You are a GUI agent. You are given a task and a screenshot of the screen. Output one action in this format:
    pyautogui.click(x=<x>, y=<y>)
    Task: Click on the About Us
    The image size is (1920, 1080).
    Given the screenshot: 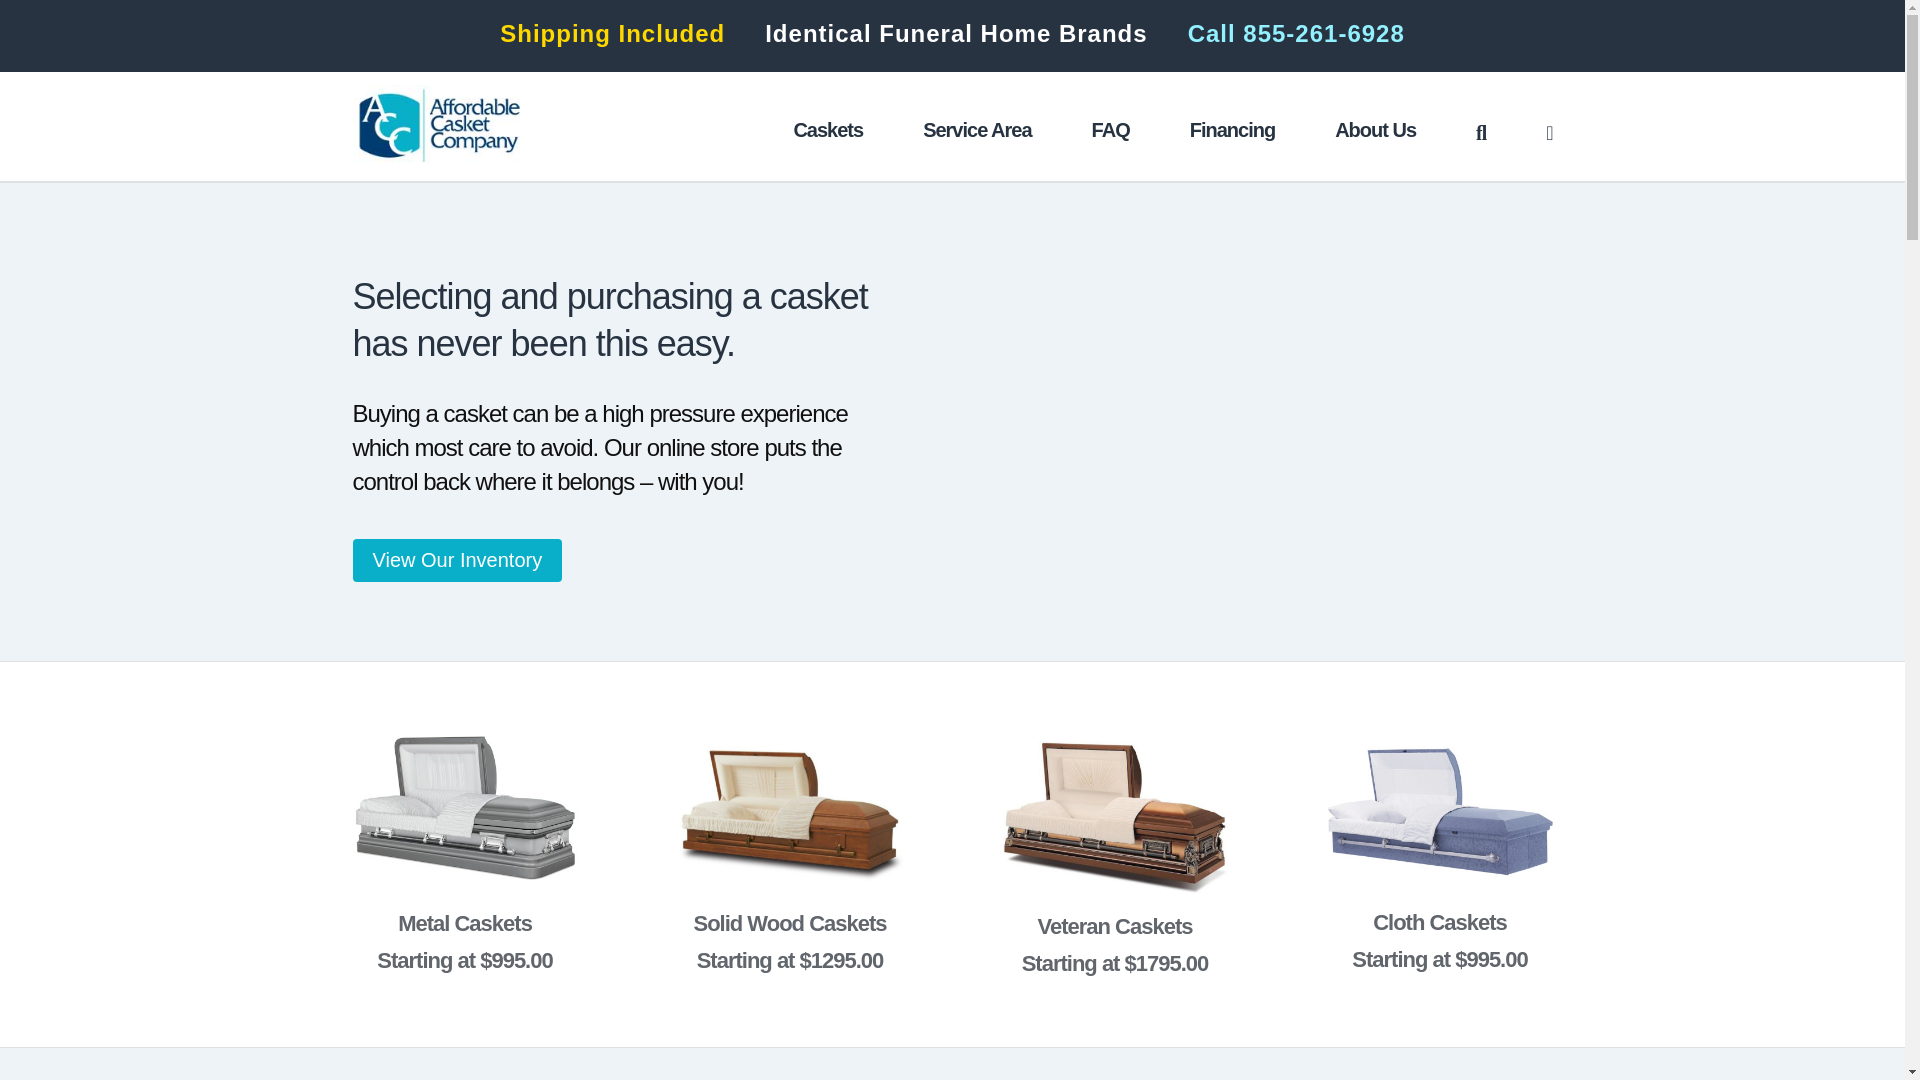 What is the action you would take?
    pyautogui.click(x=1375, y=130)
    